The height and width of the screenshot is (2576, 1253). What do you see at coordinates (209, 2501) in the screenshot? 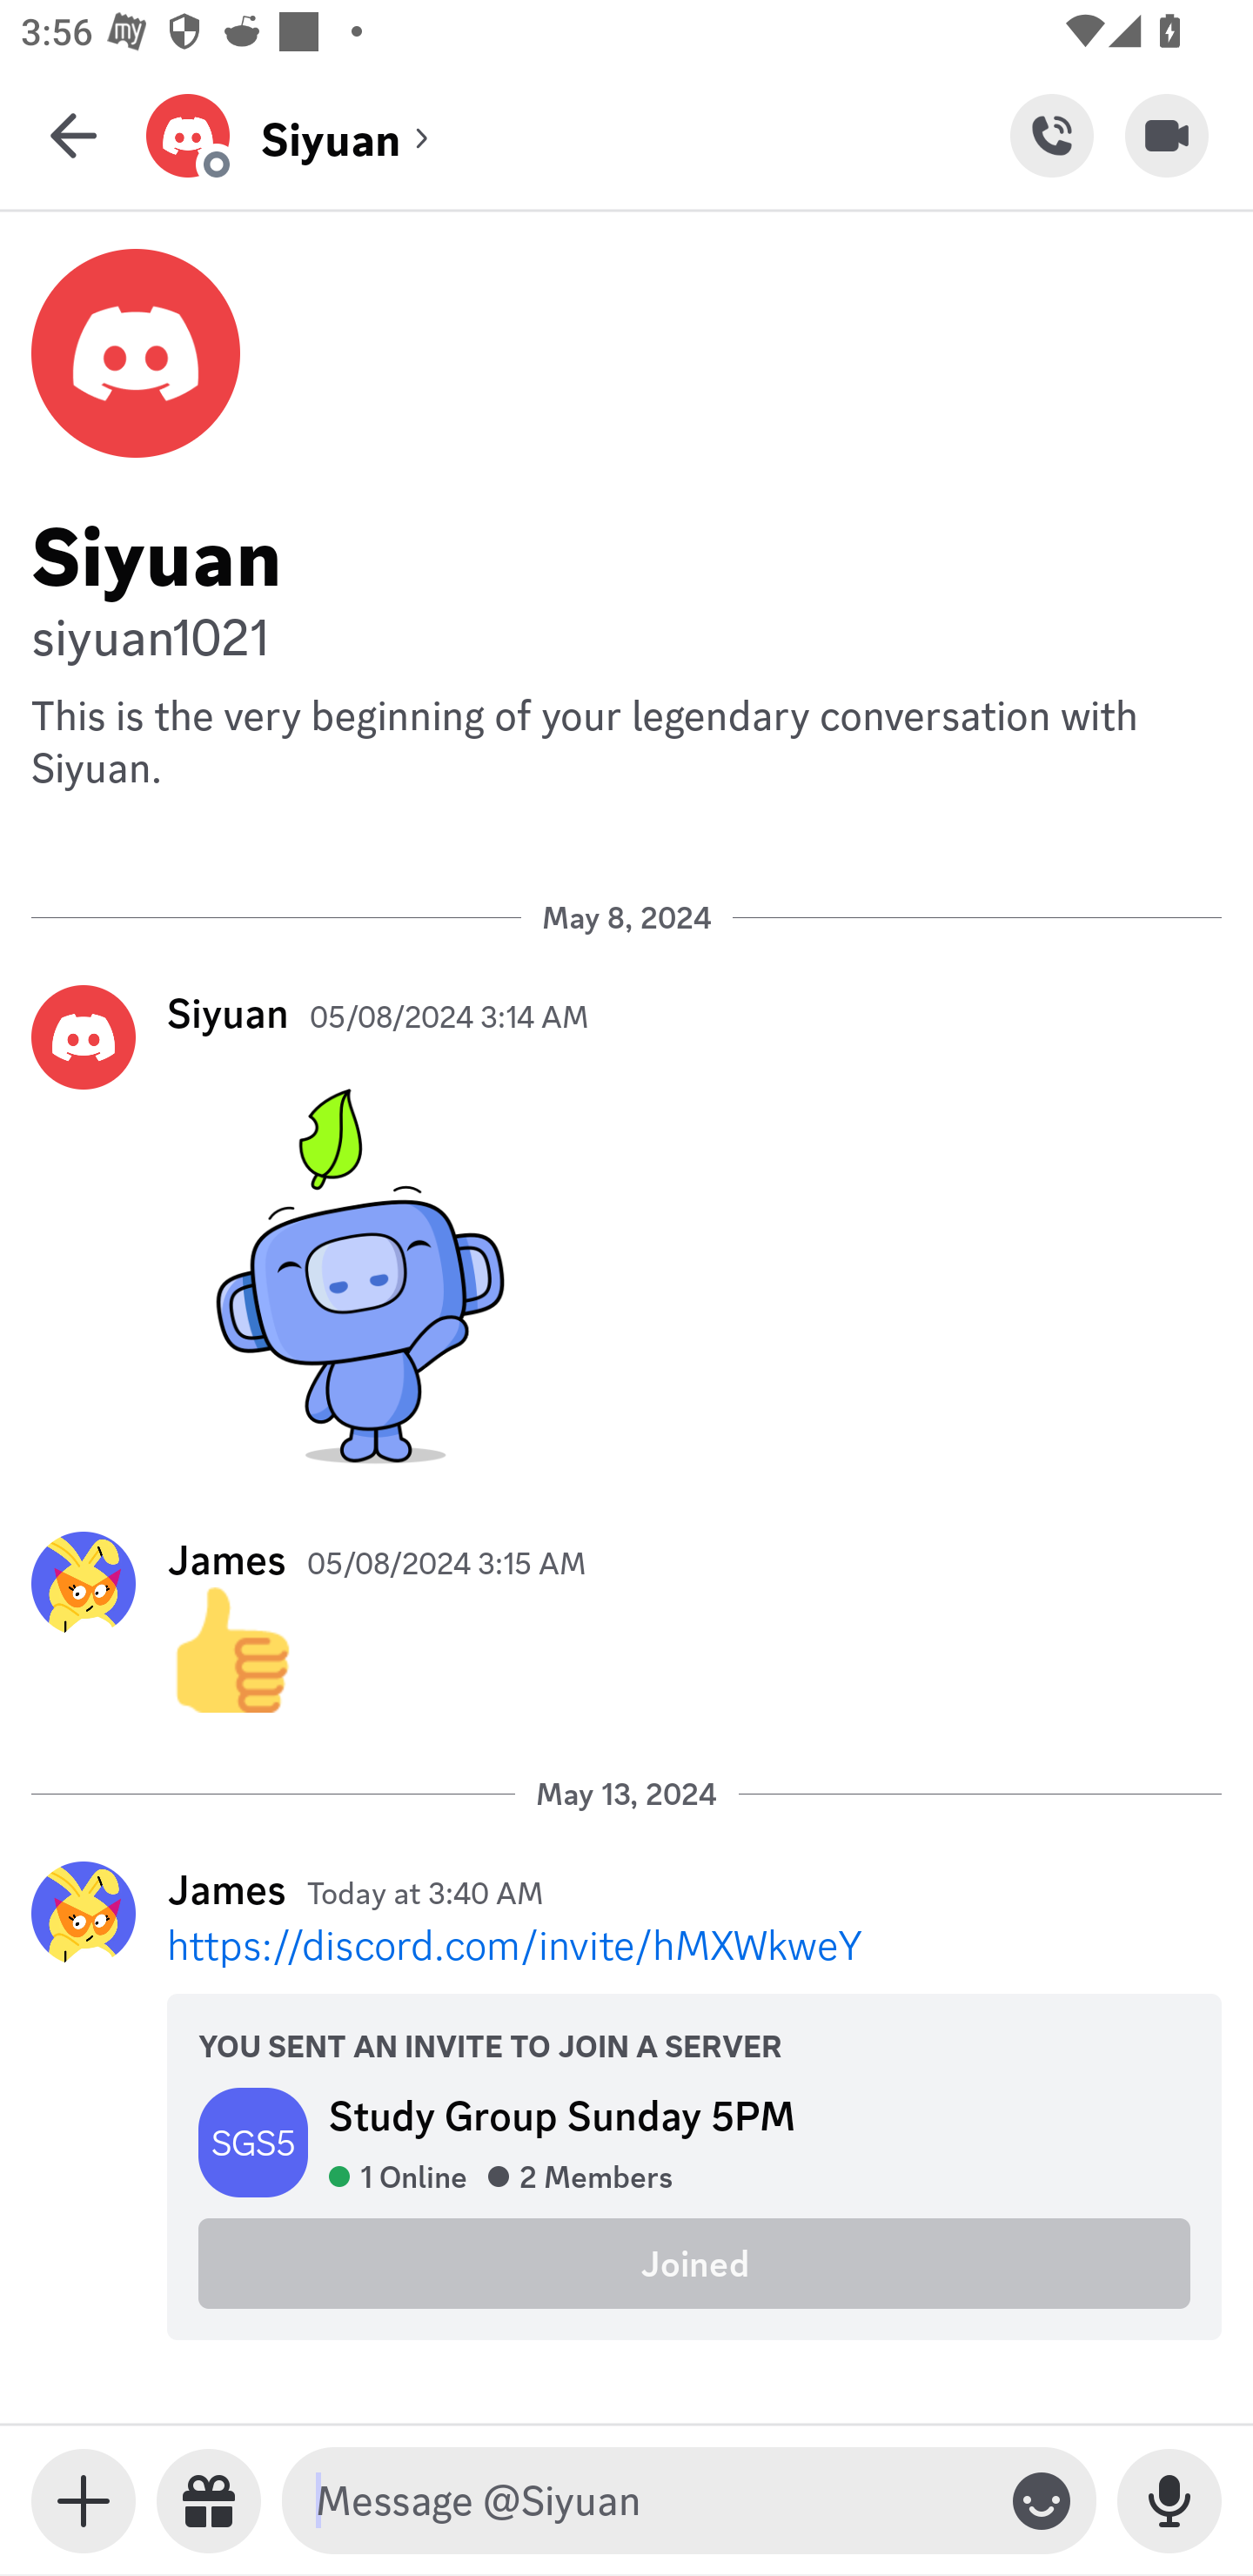
I see `Send a gift` at bounding box center [209, 2501].